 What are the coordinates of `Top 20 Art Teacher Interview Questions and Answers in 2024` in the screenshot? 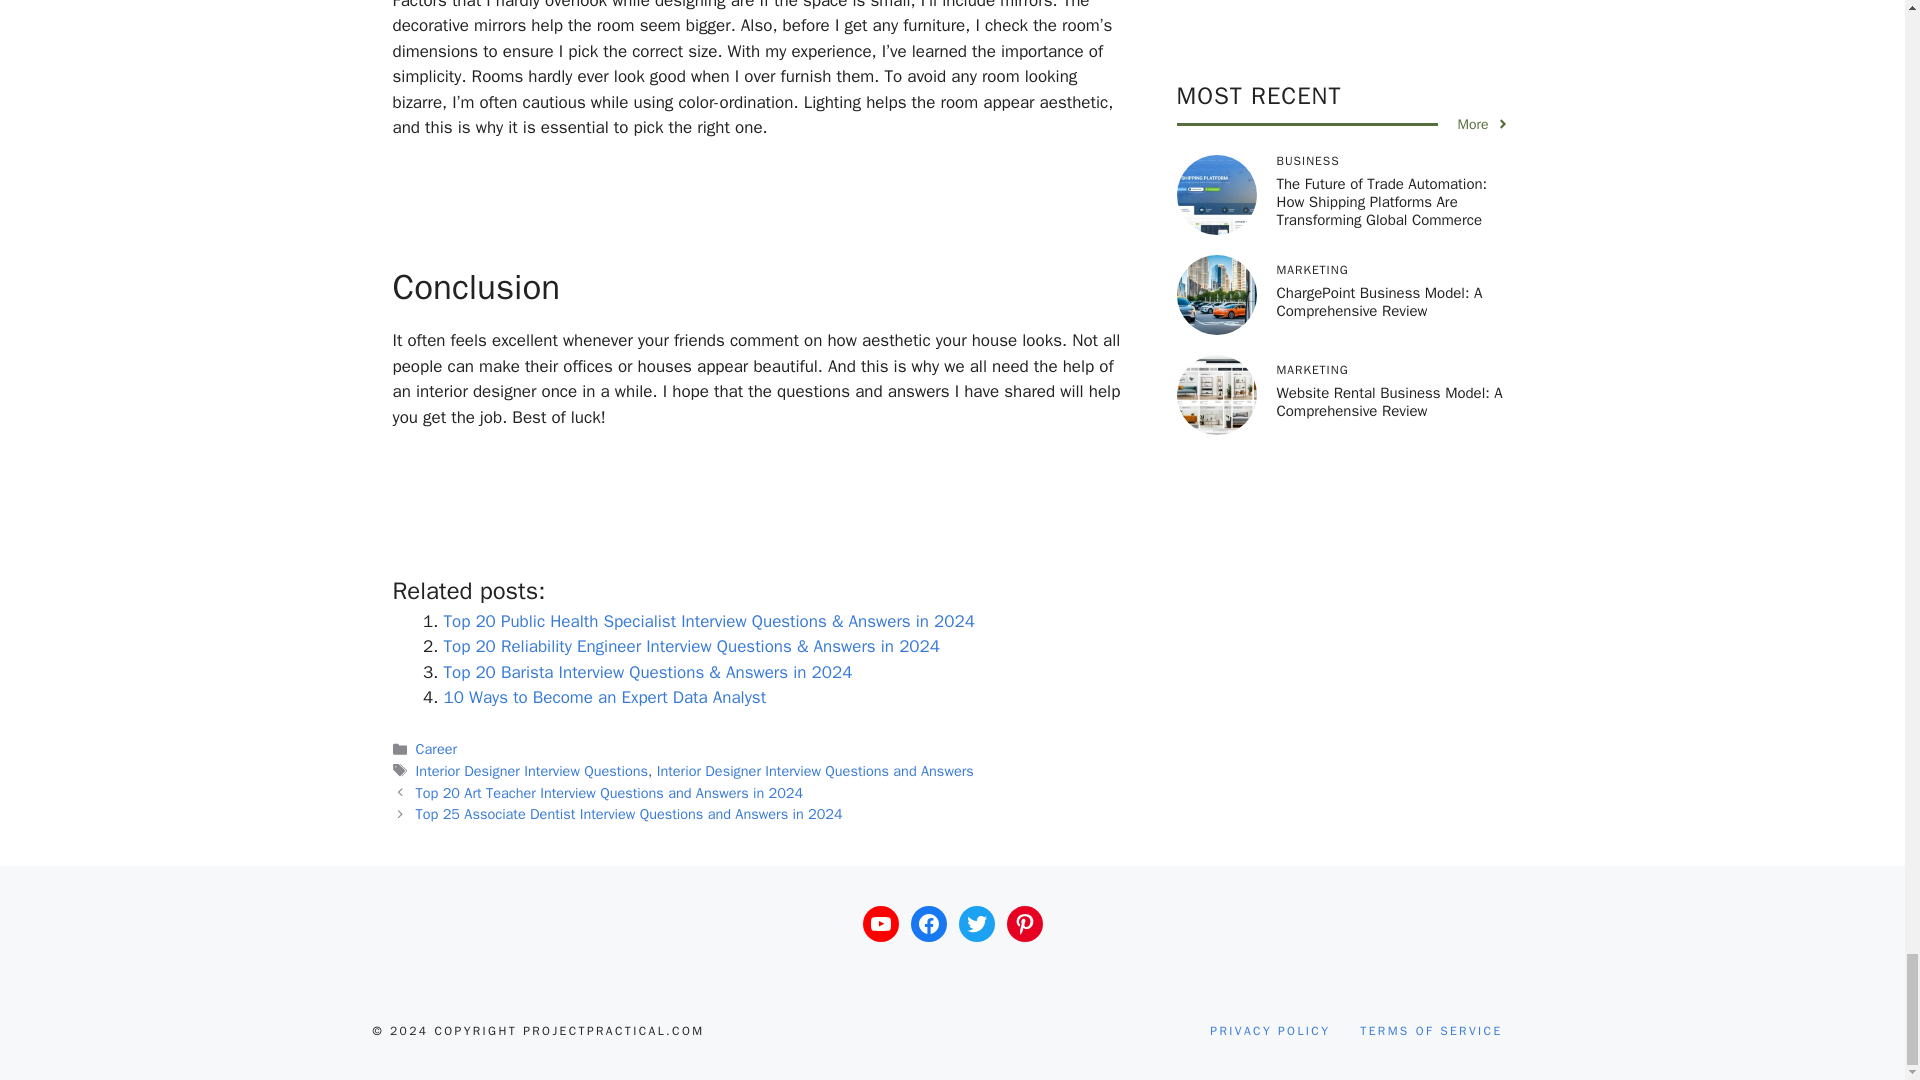 It's located at (610, 793).